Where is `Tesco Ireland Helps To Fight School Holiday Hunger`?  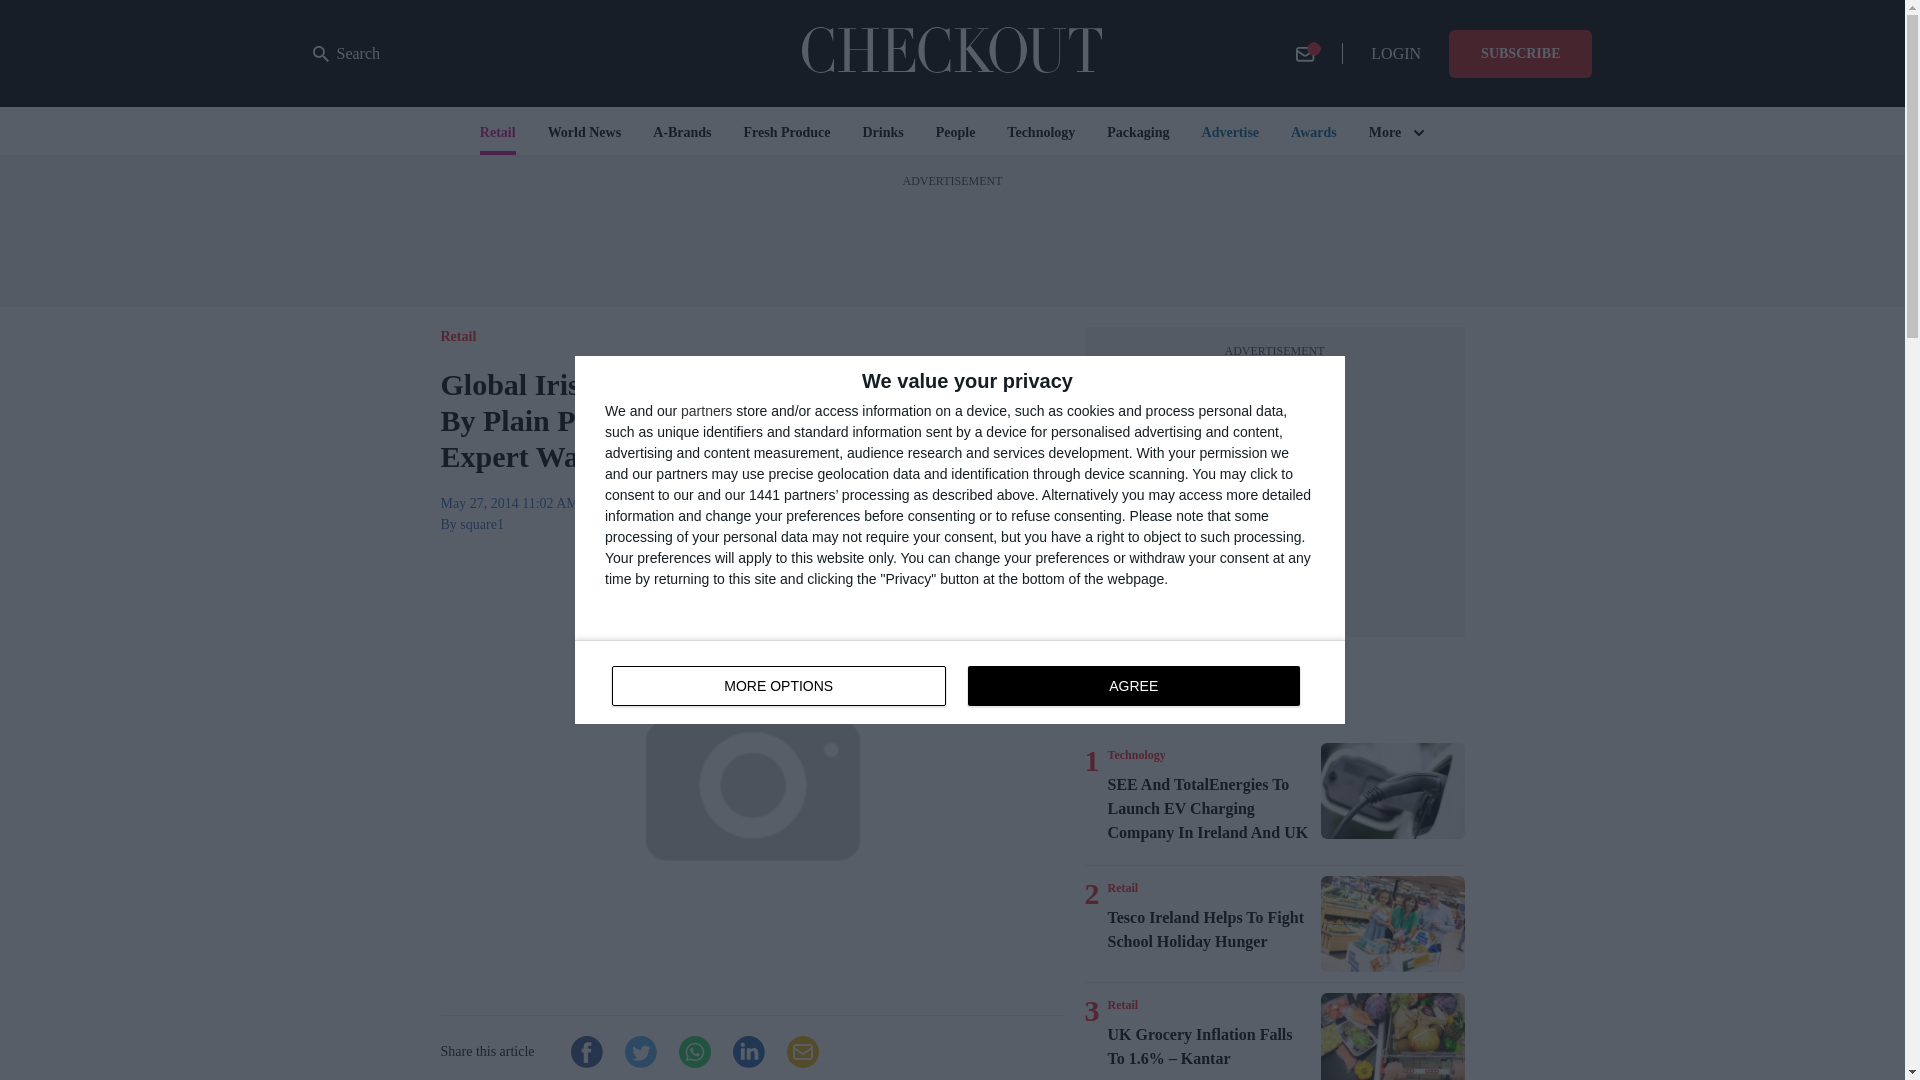
Tesco Ireland Helps To Fight School Holiday Hunger is located at coordinates (1210, 930).